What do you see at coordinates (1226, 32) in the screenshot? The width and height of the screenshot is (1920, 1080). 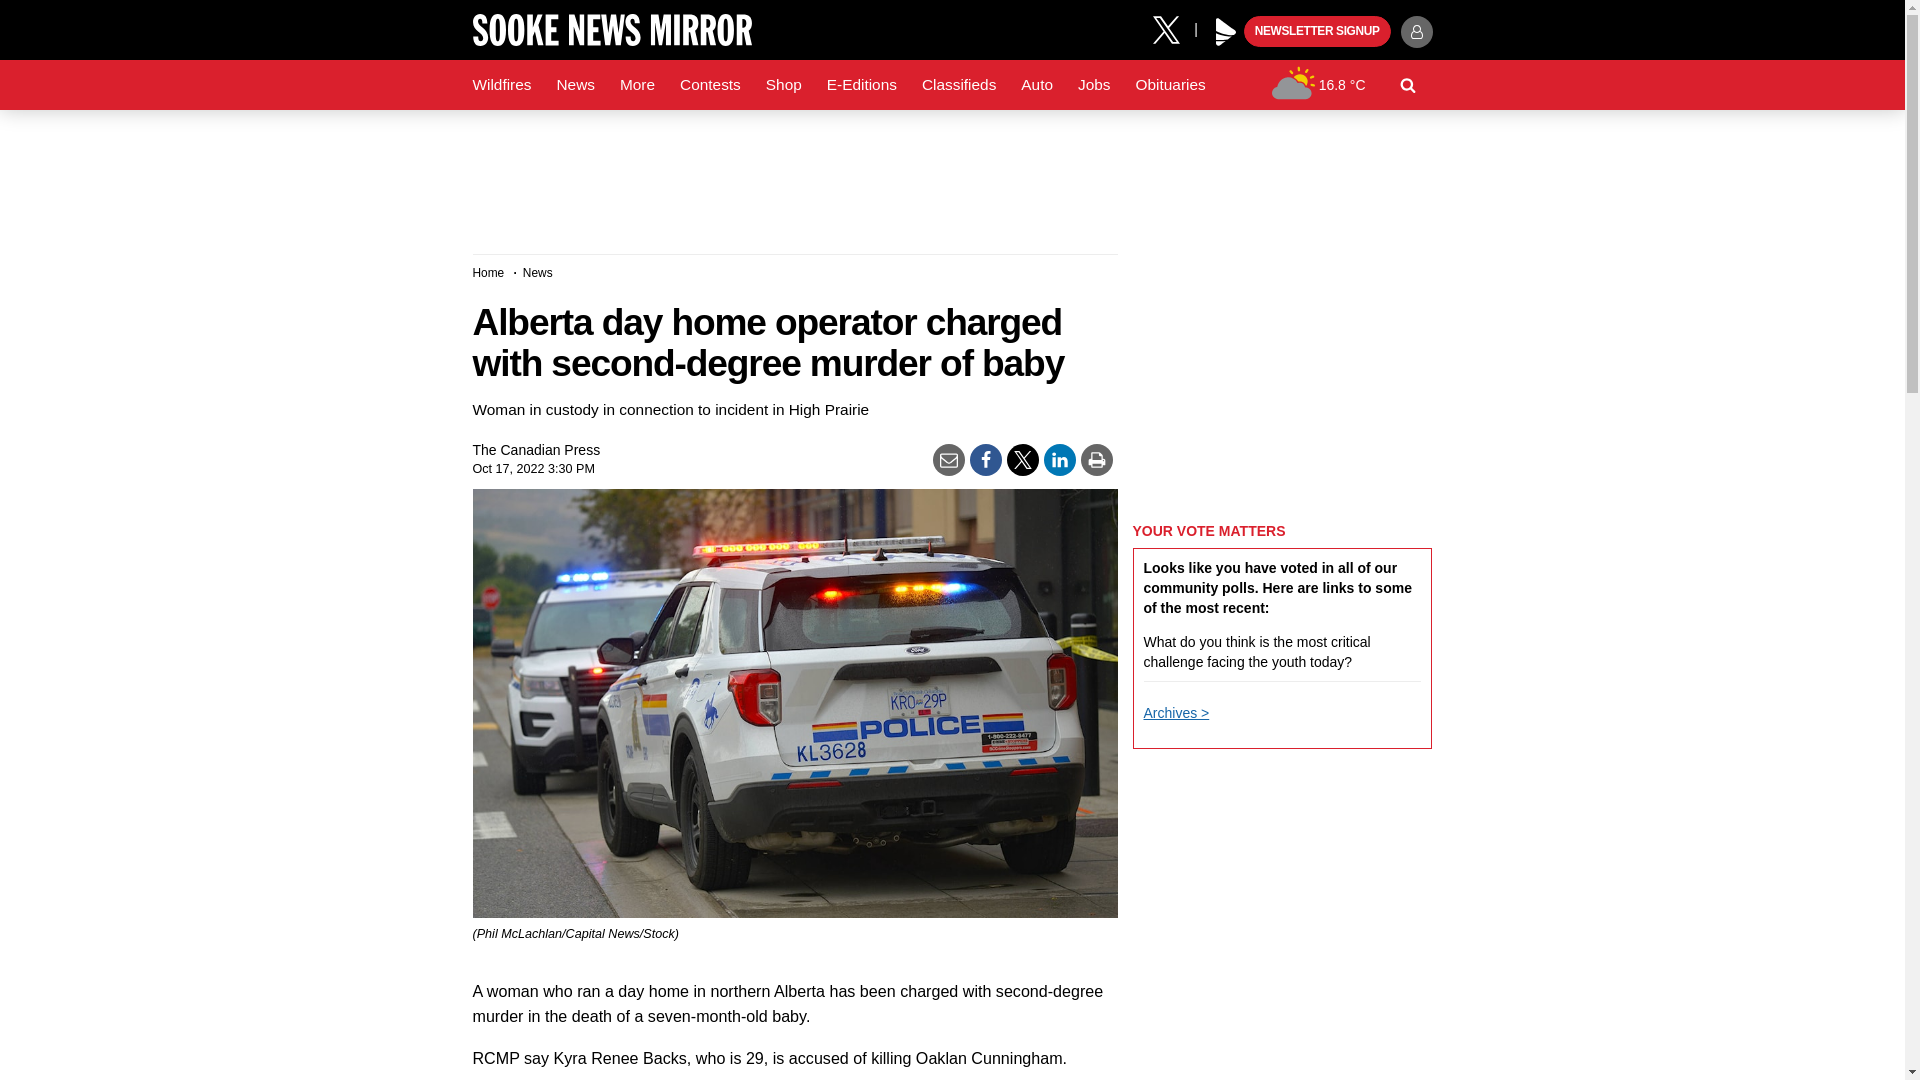 I see `Play` at bounding box center [1226, 32].